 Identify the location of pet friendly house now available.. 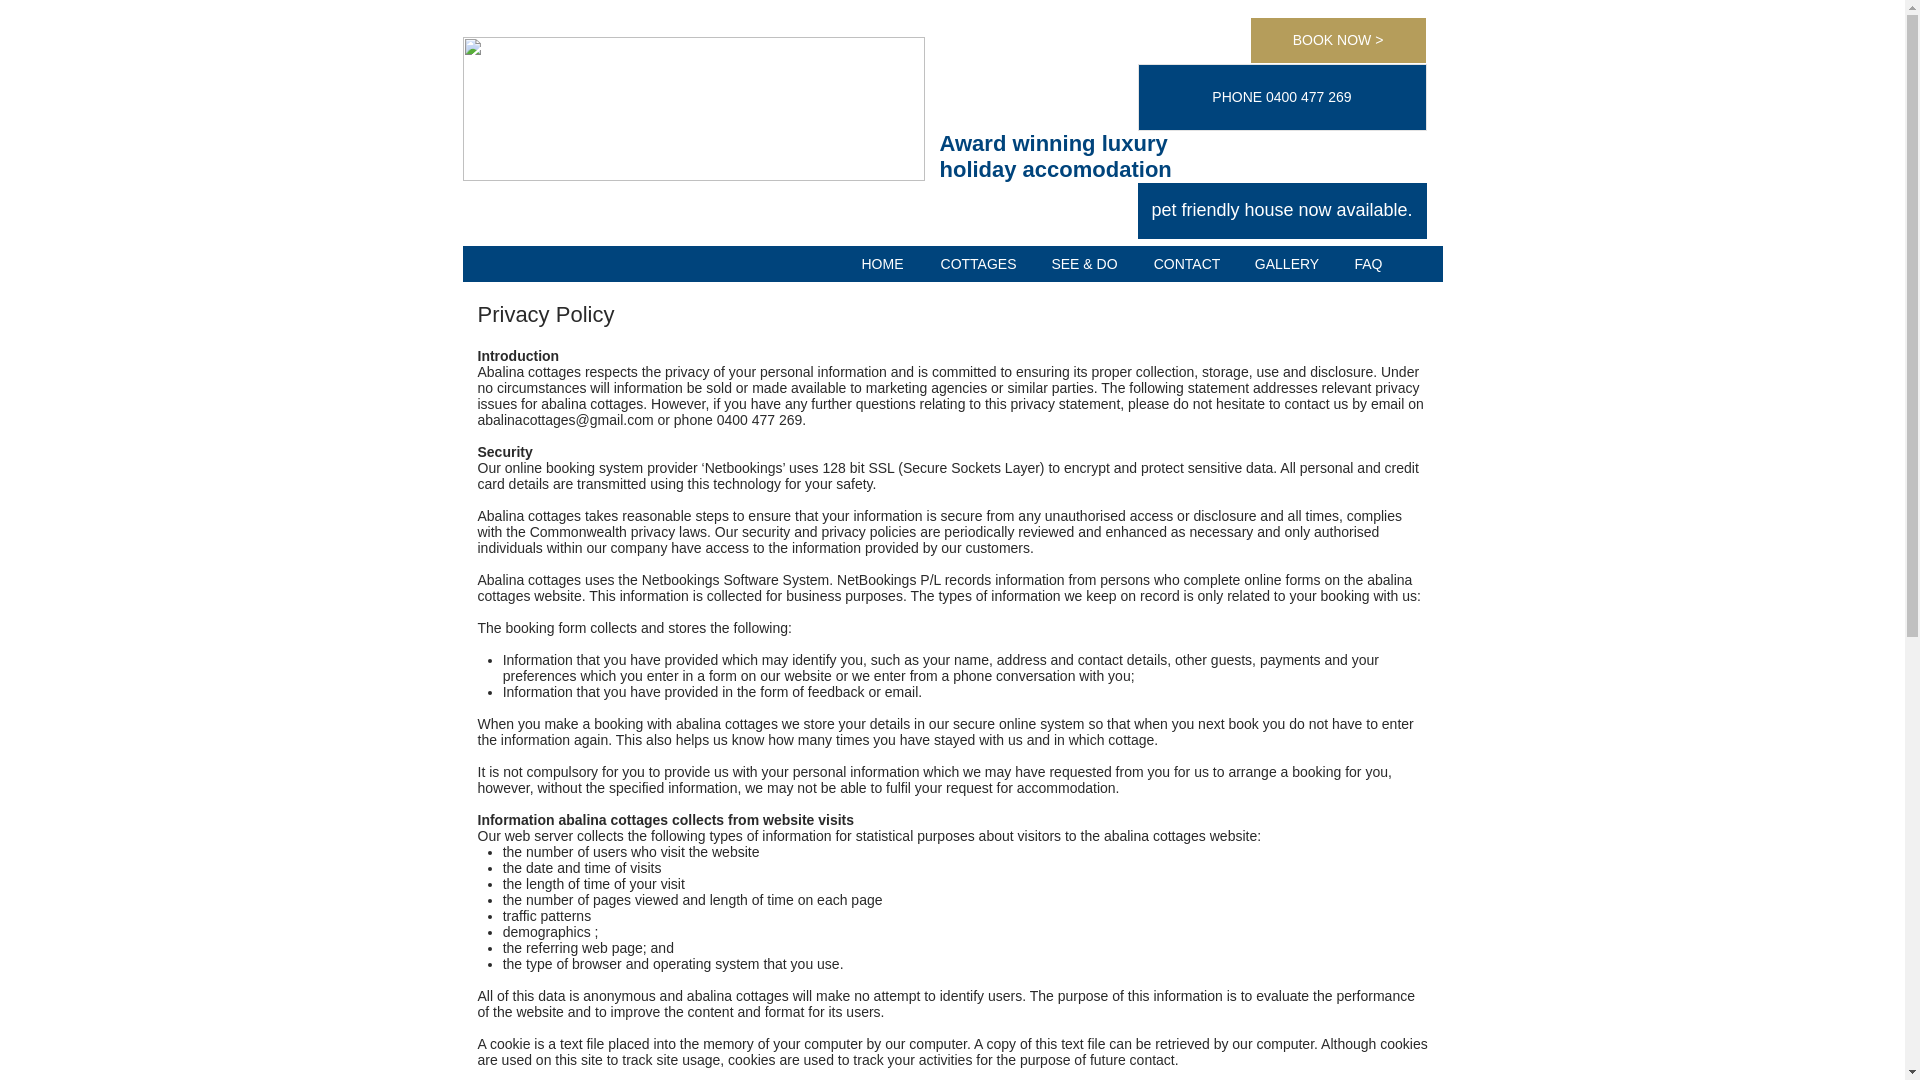
(1282, 210).